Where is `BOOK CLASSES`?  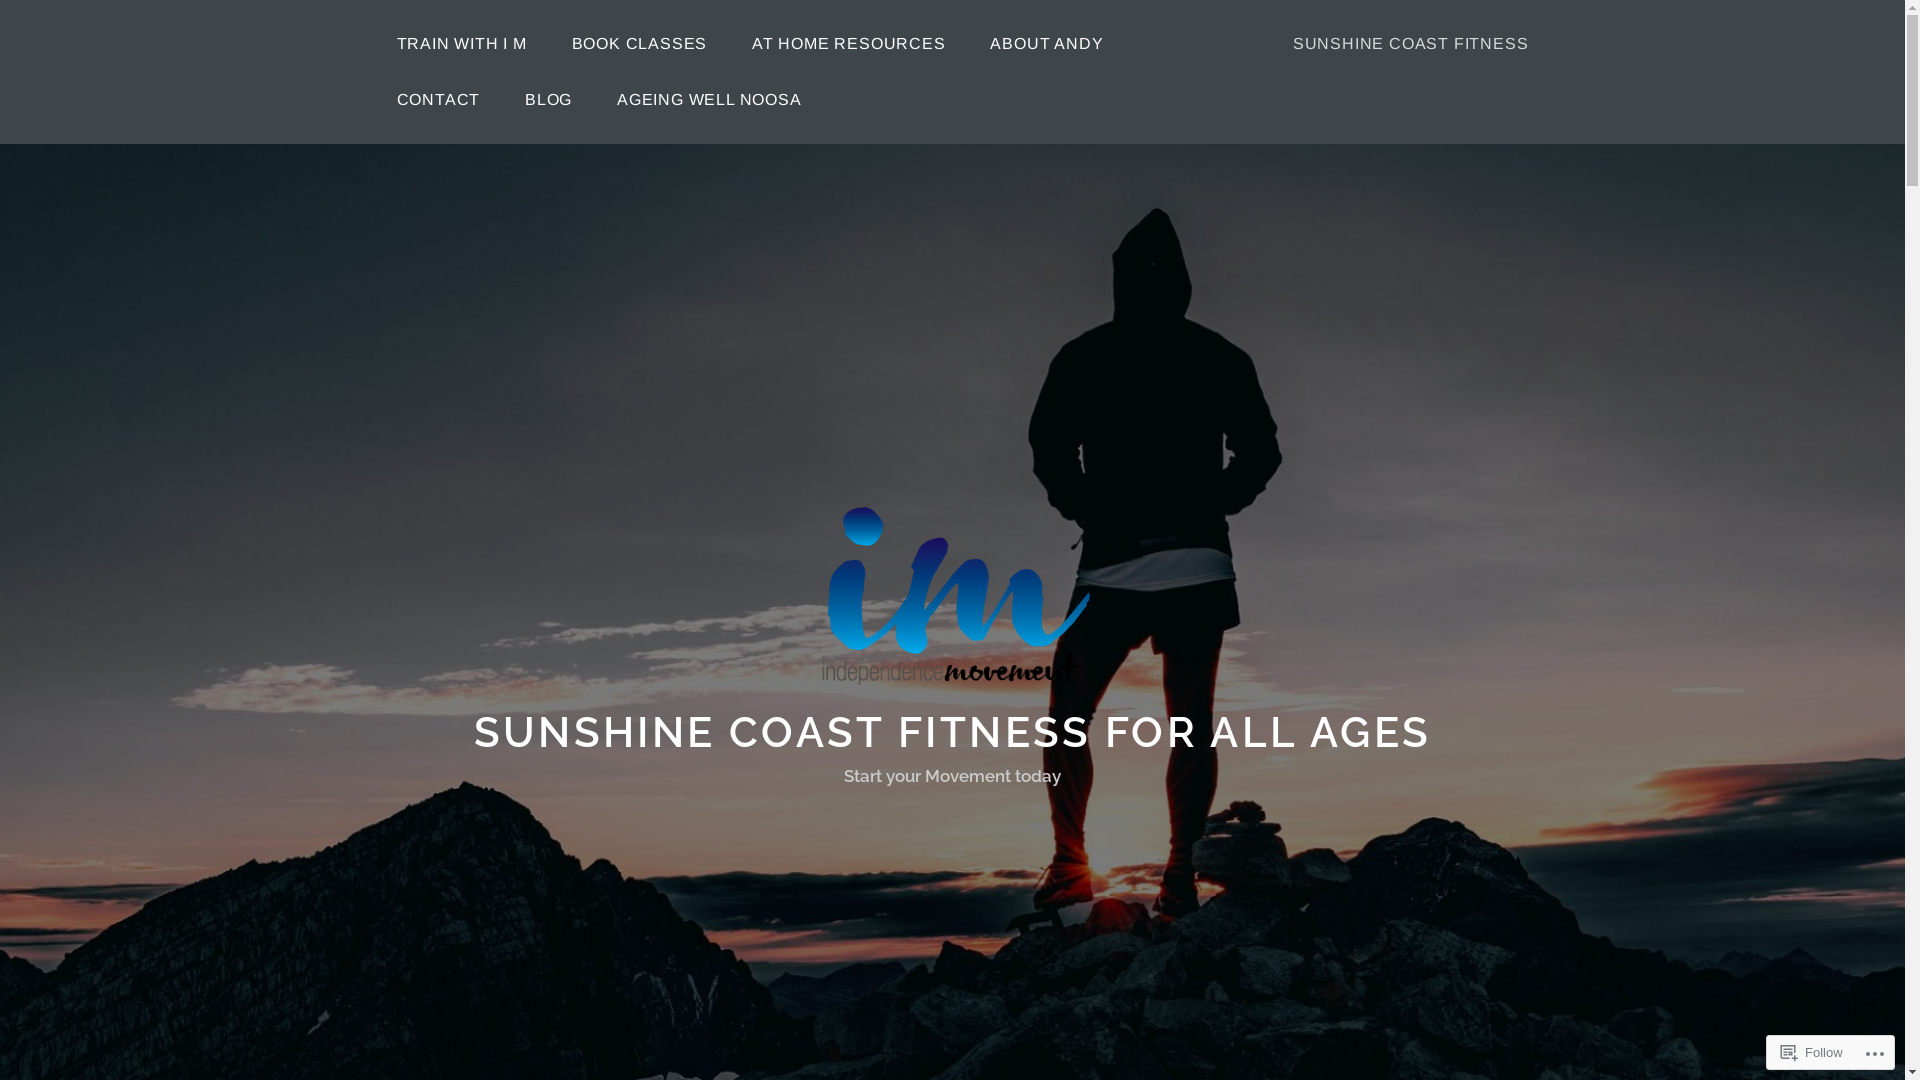
BOOK CLASSES is located at coordinates (640, 44).